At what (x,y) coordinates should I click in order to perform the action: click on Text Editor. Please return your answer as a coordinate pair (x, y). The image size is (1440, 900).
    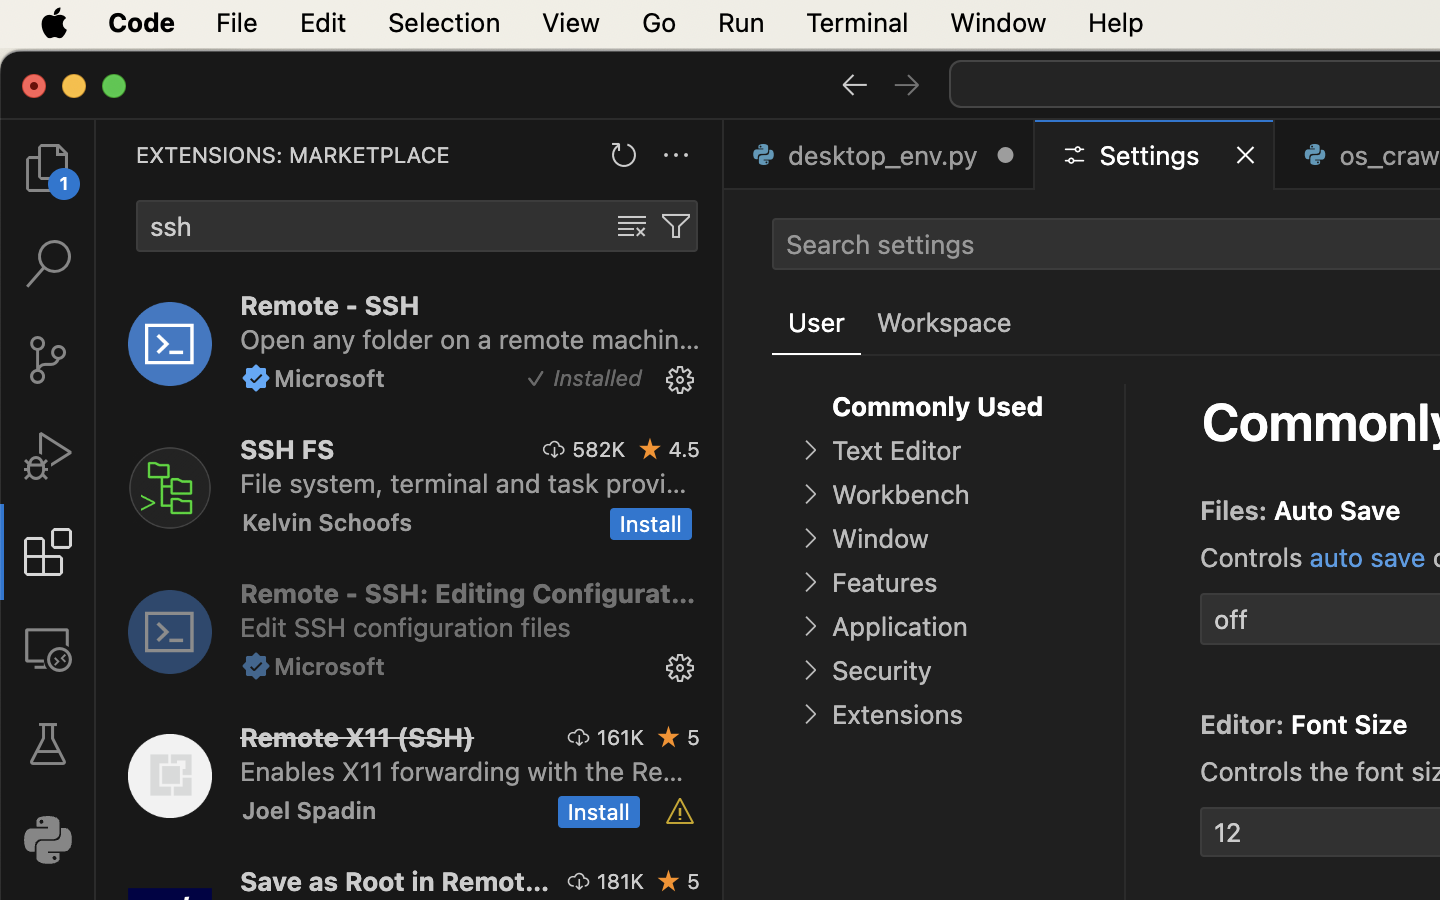
    Looking at the image, I should click on (896, 451).